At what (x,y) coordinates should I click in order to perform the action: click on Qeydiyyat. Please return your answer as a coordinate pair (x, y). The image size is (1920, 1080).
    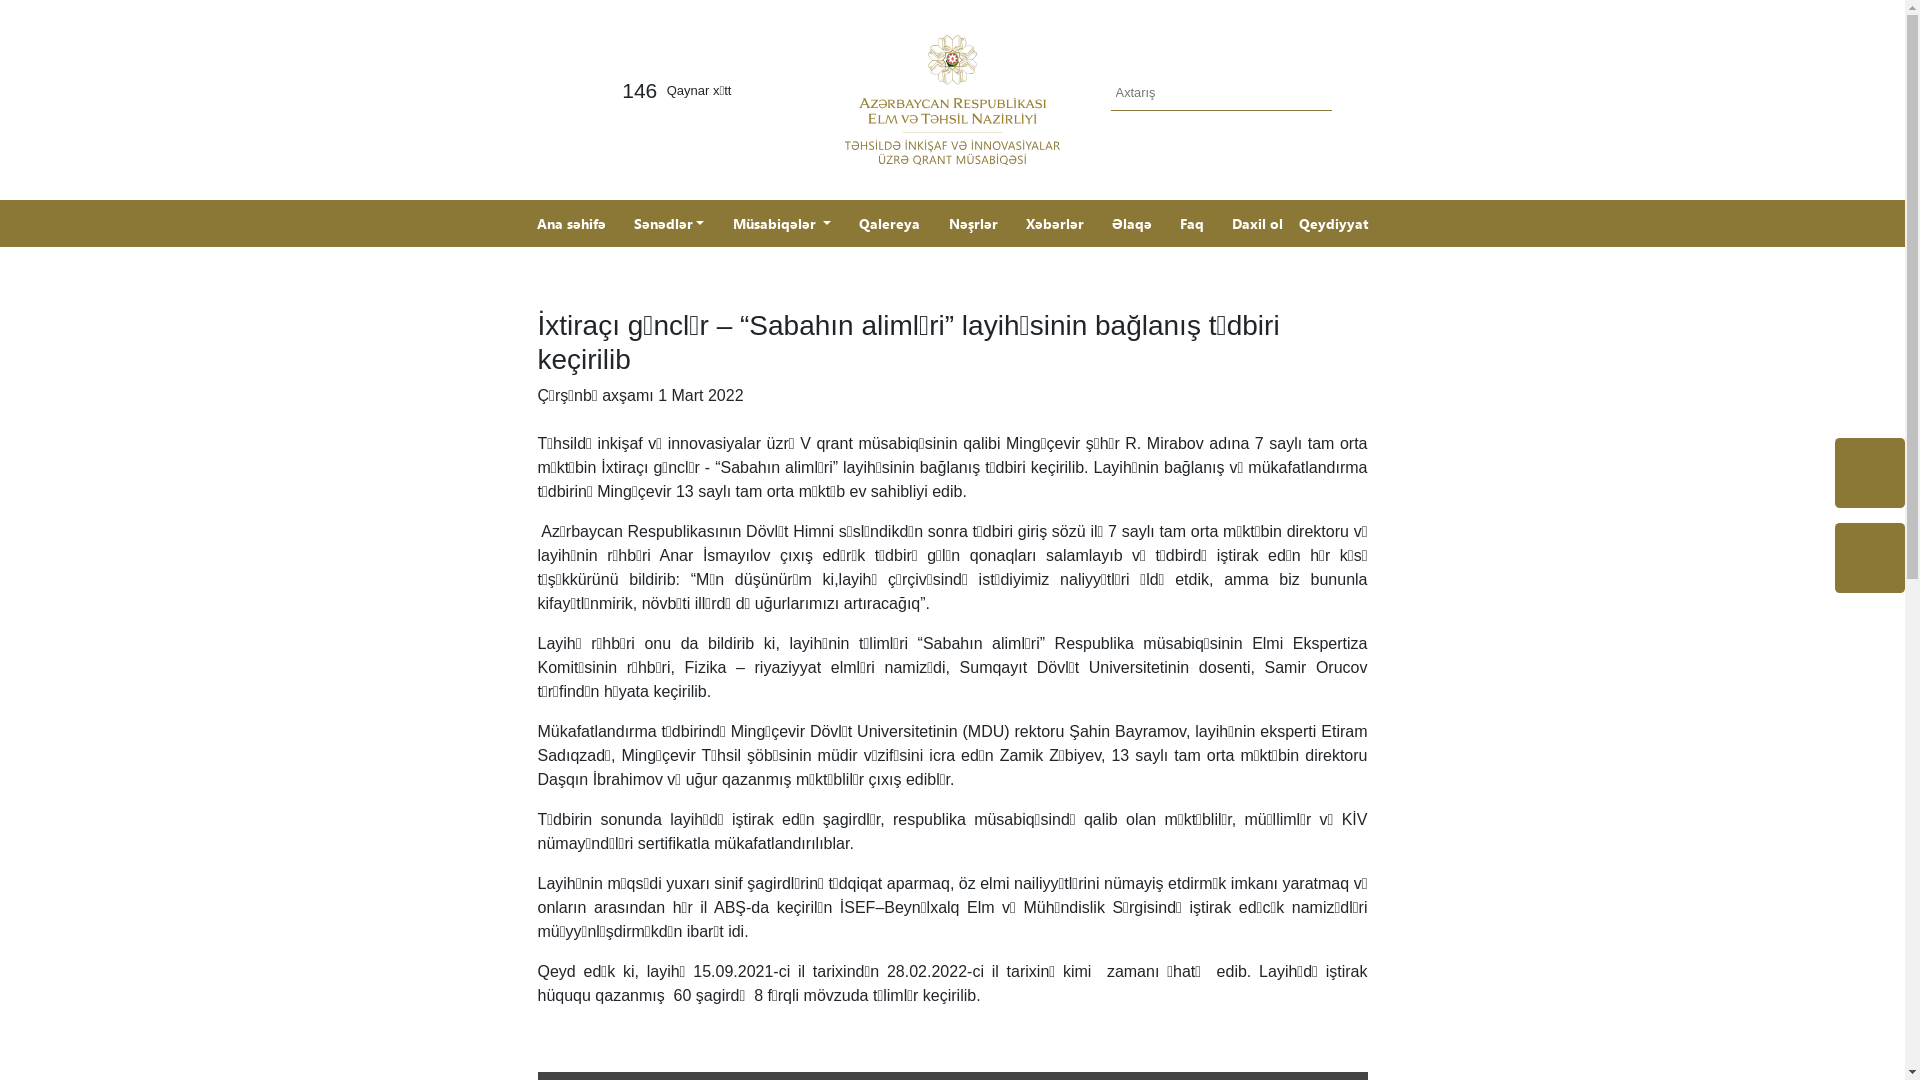
    Looking at the image, I should click on (1334, 224).